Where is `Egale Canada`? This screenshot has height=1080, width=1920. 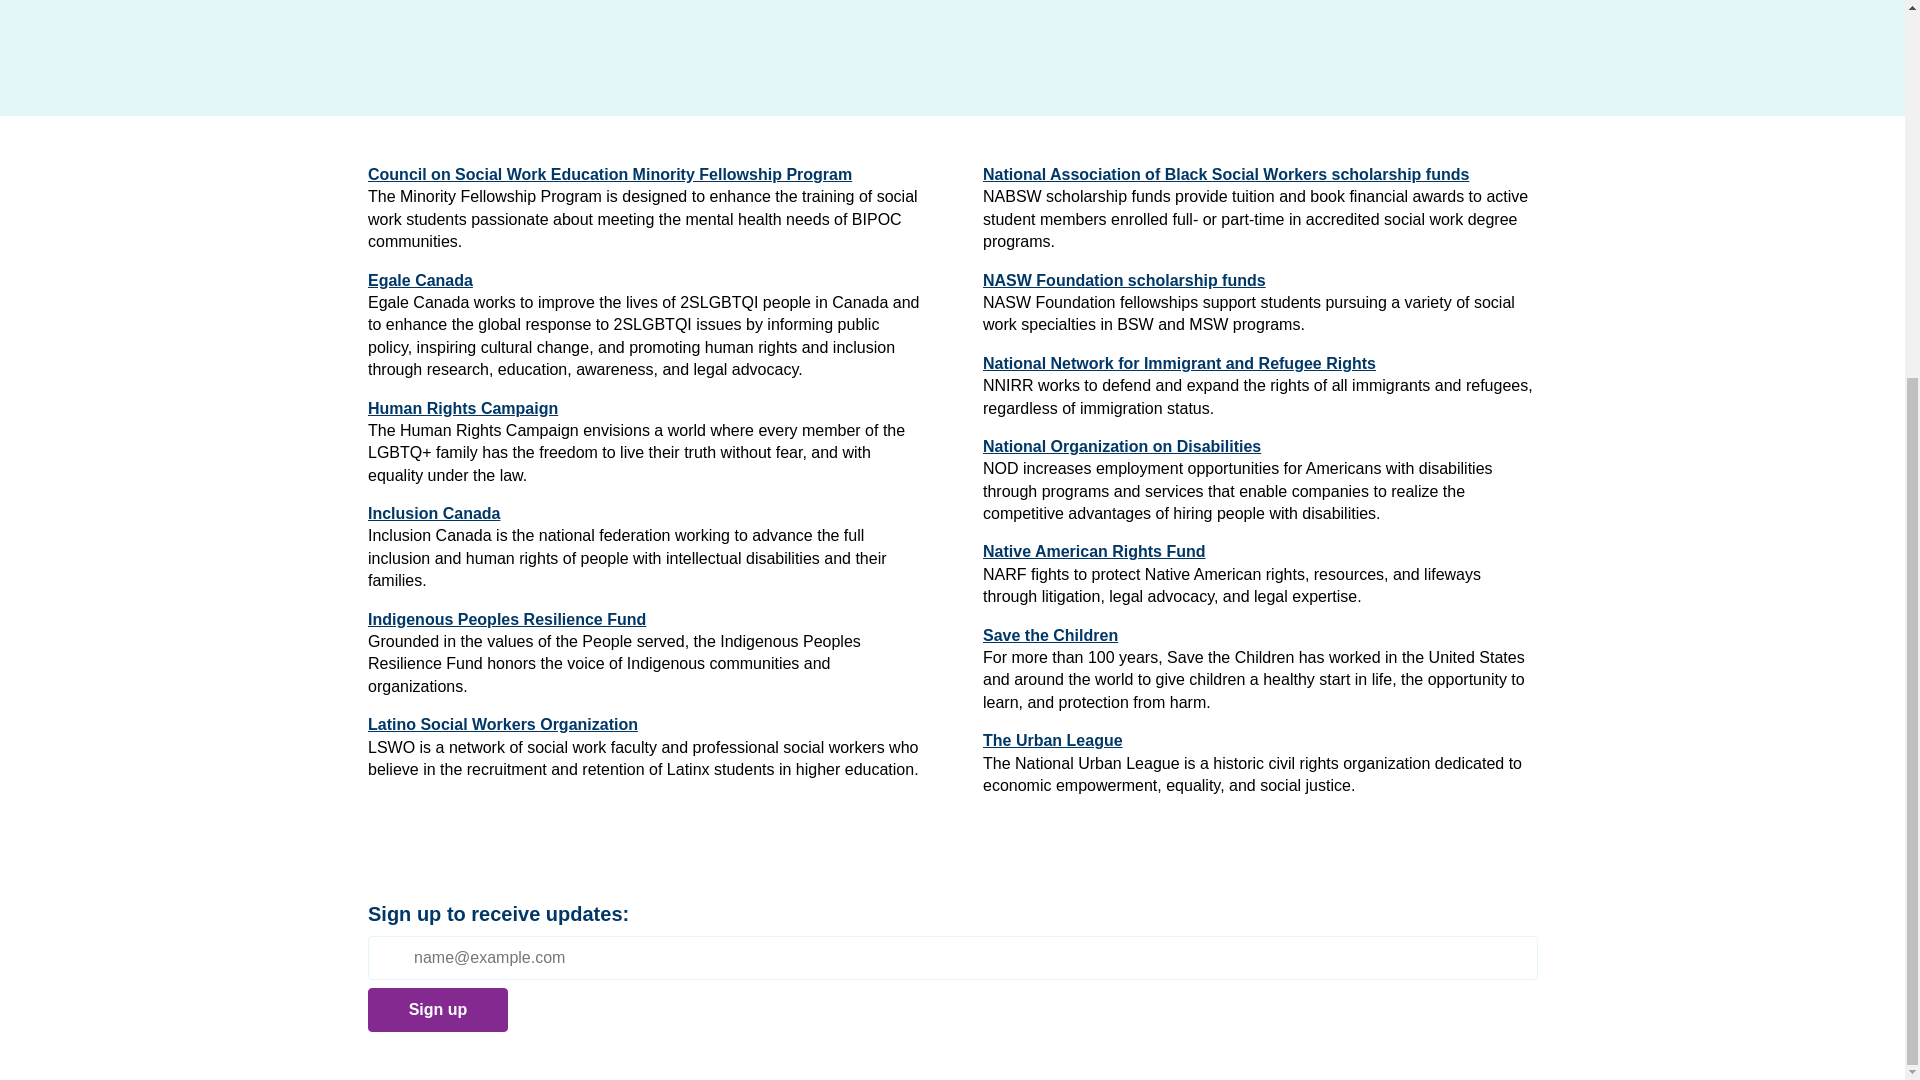 Egale Canada is located at coordinates (420, 280).